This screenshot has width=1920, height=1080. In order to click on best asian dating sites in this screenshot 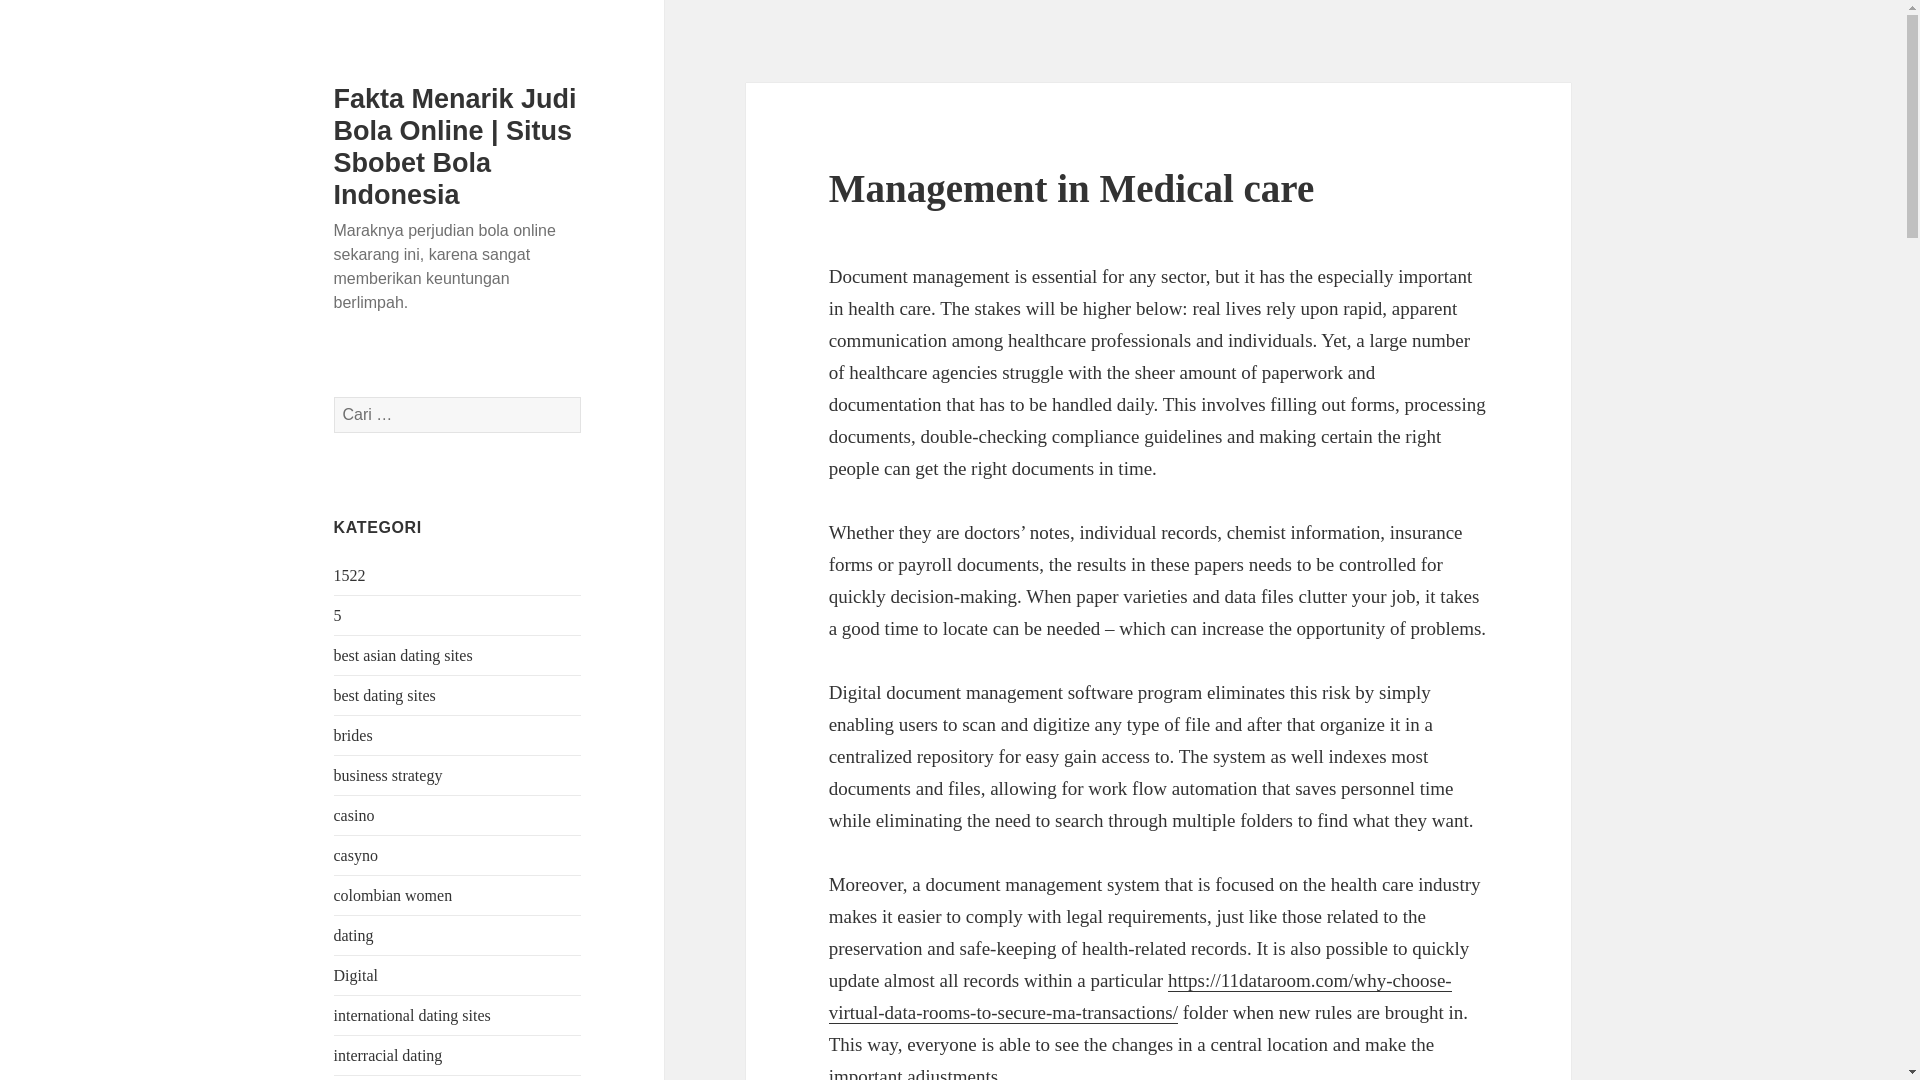, I will do `click(403, 655)`.